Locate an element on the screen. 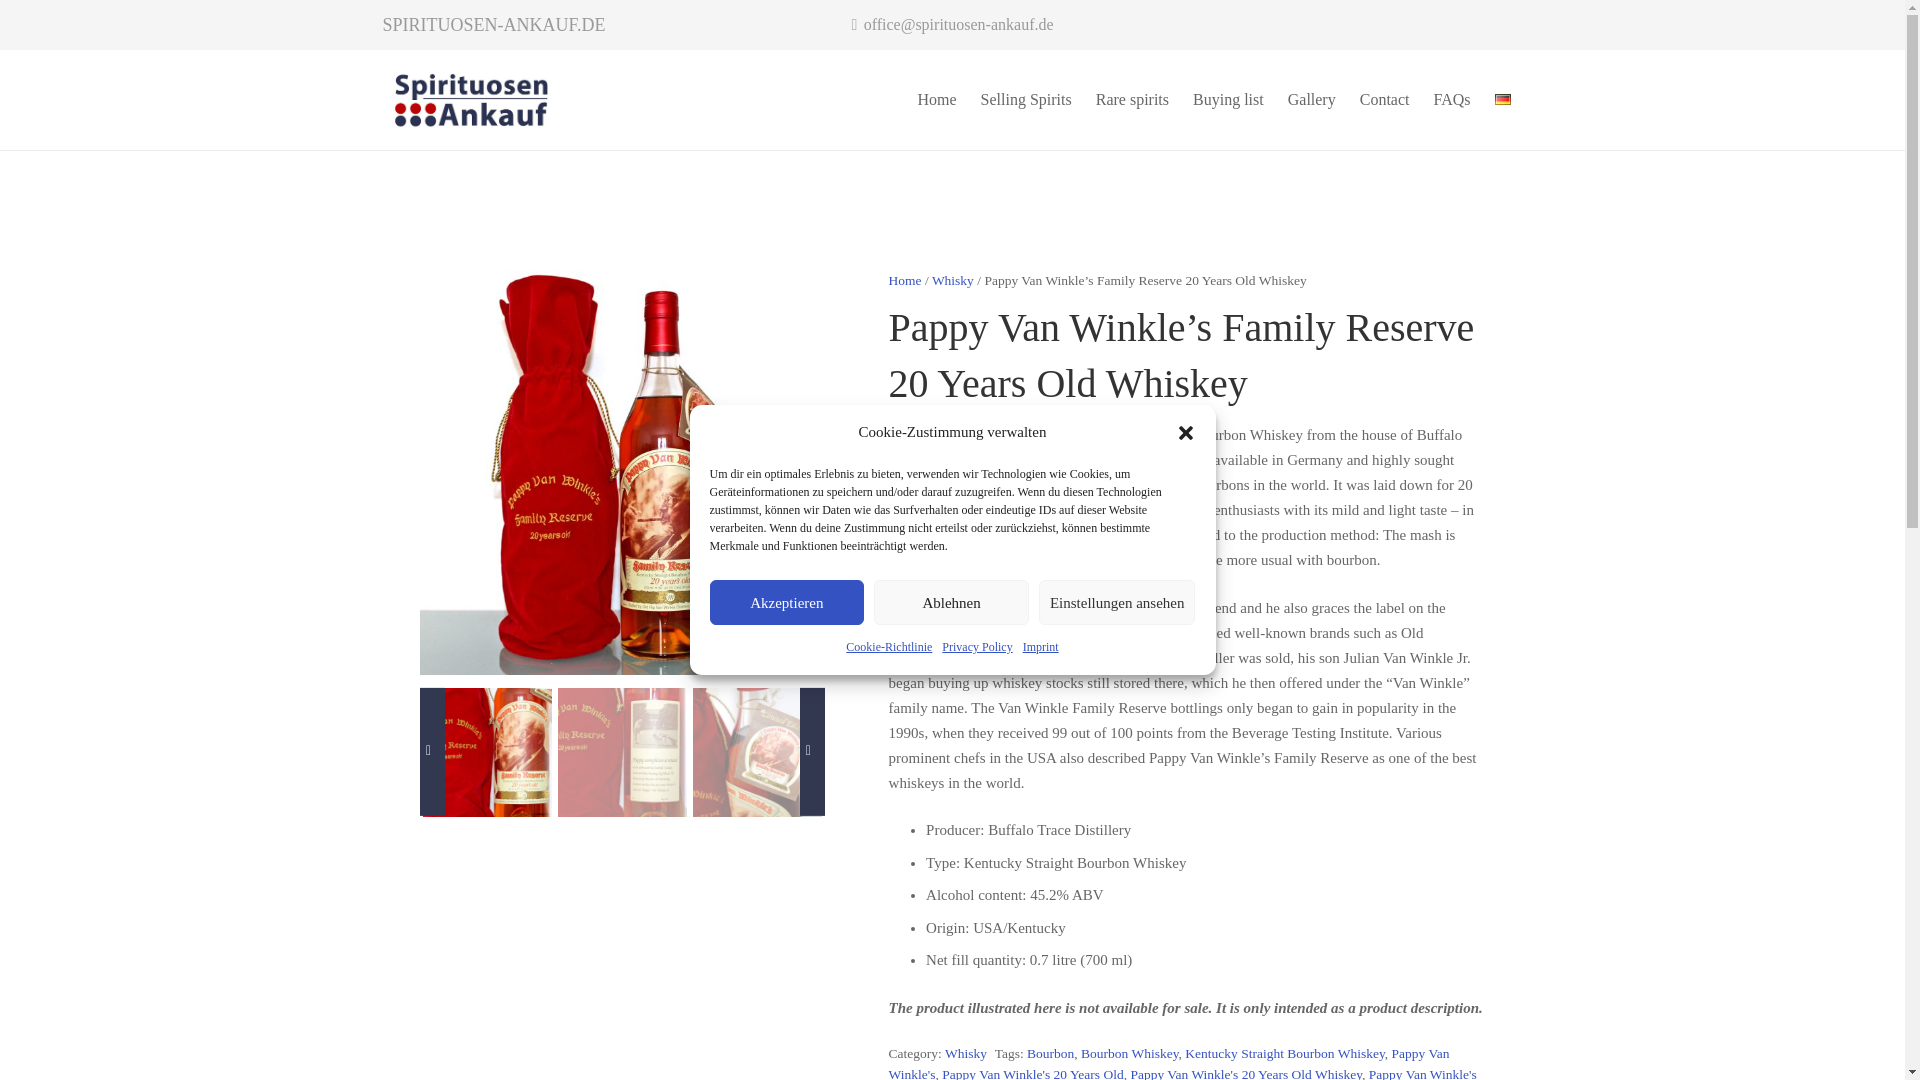  Akzeptieren is located at coordinates (788, 602).